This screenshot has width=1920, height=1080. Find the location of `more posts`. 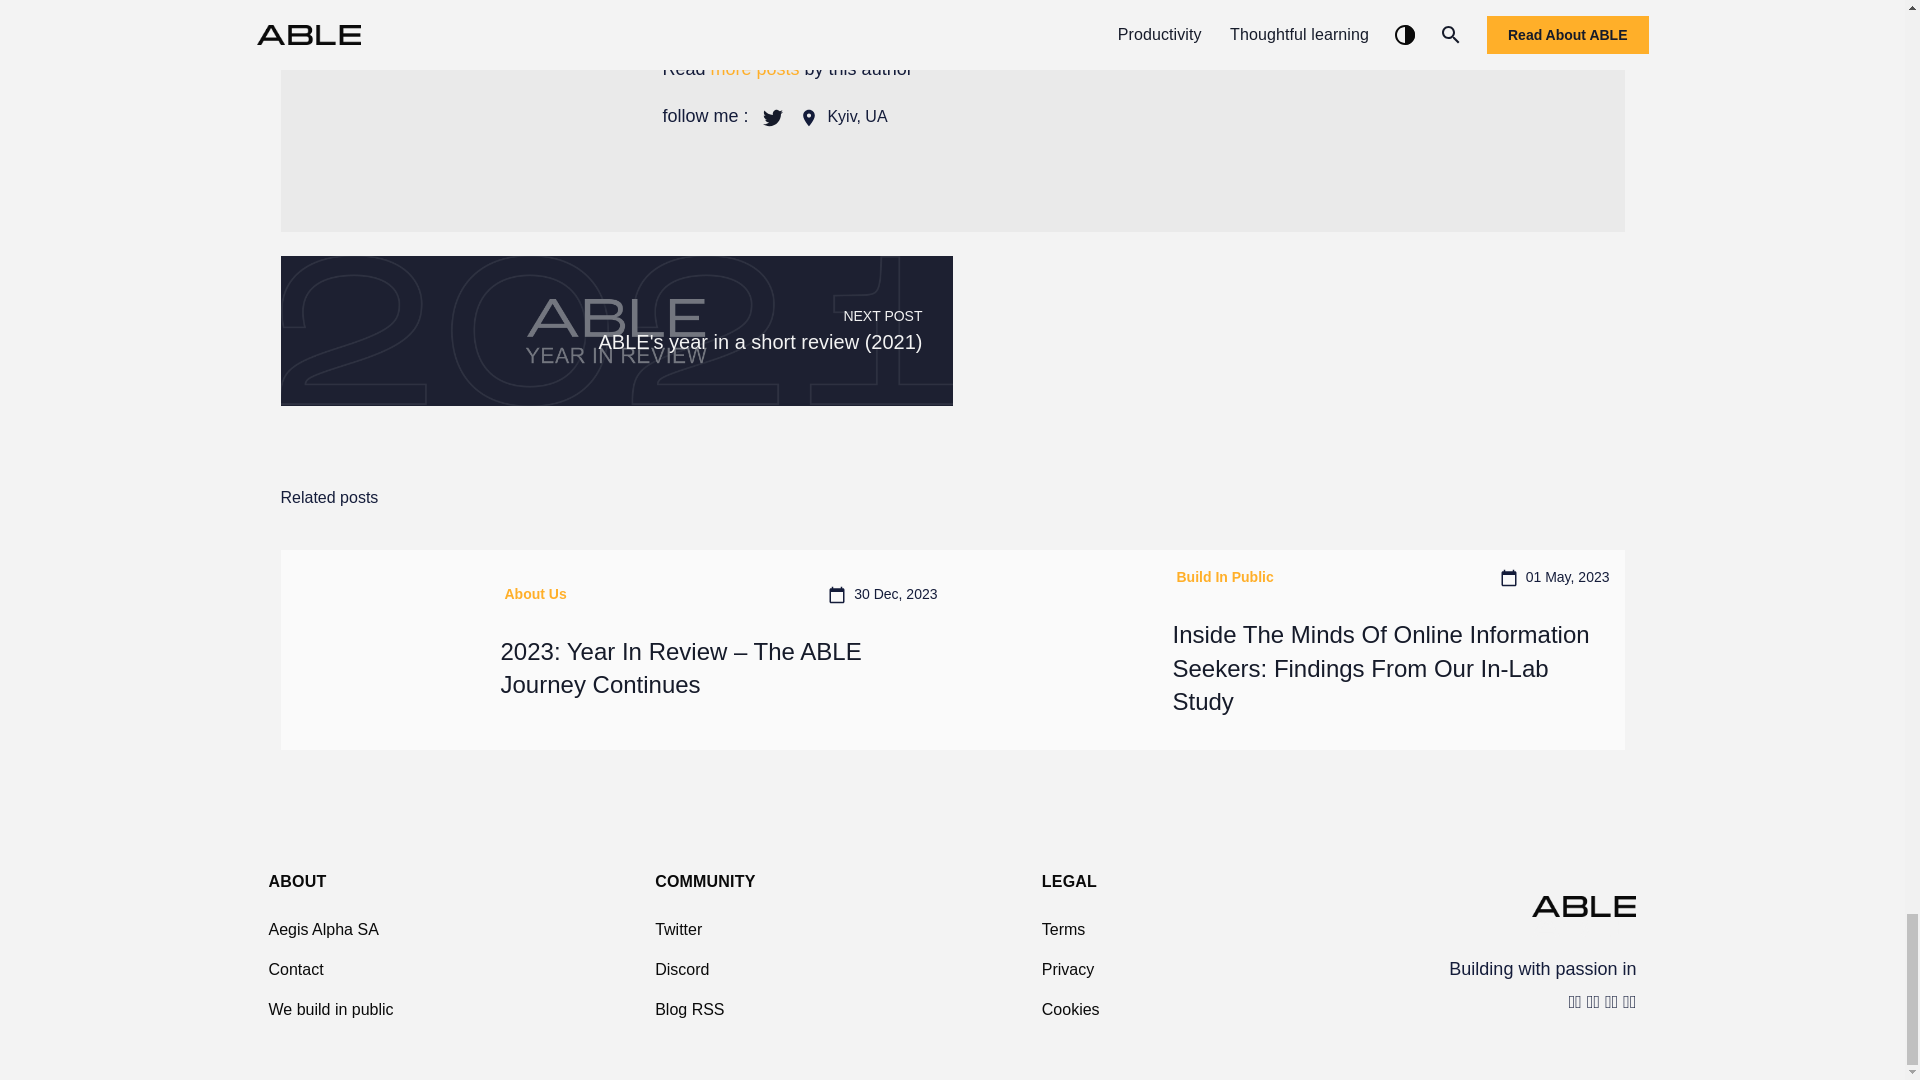

more posts is located at coordinates (755, 68).